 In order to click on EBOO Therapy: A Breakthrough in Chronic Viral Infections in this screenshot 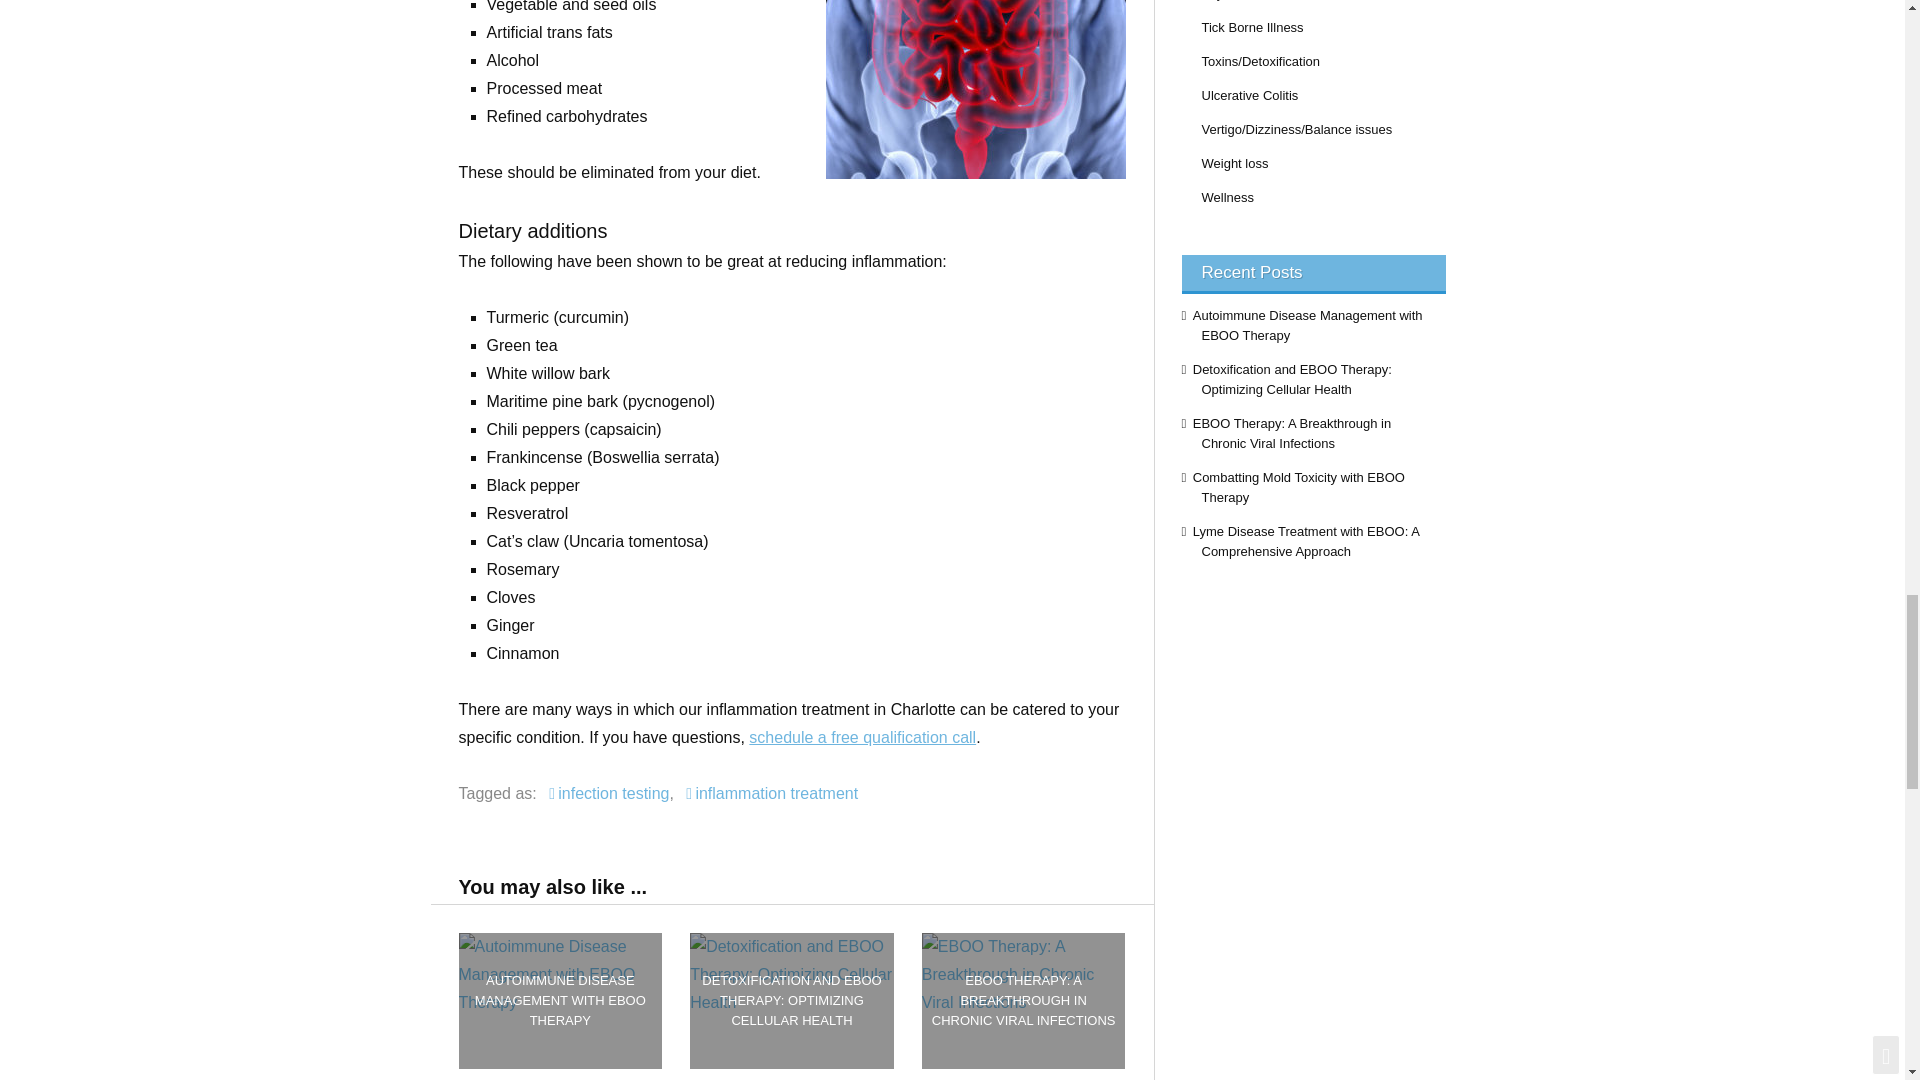, I will do `click(1023, 1000)`.